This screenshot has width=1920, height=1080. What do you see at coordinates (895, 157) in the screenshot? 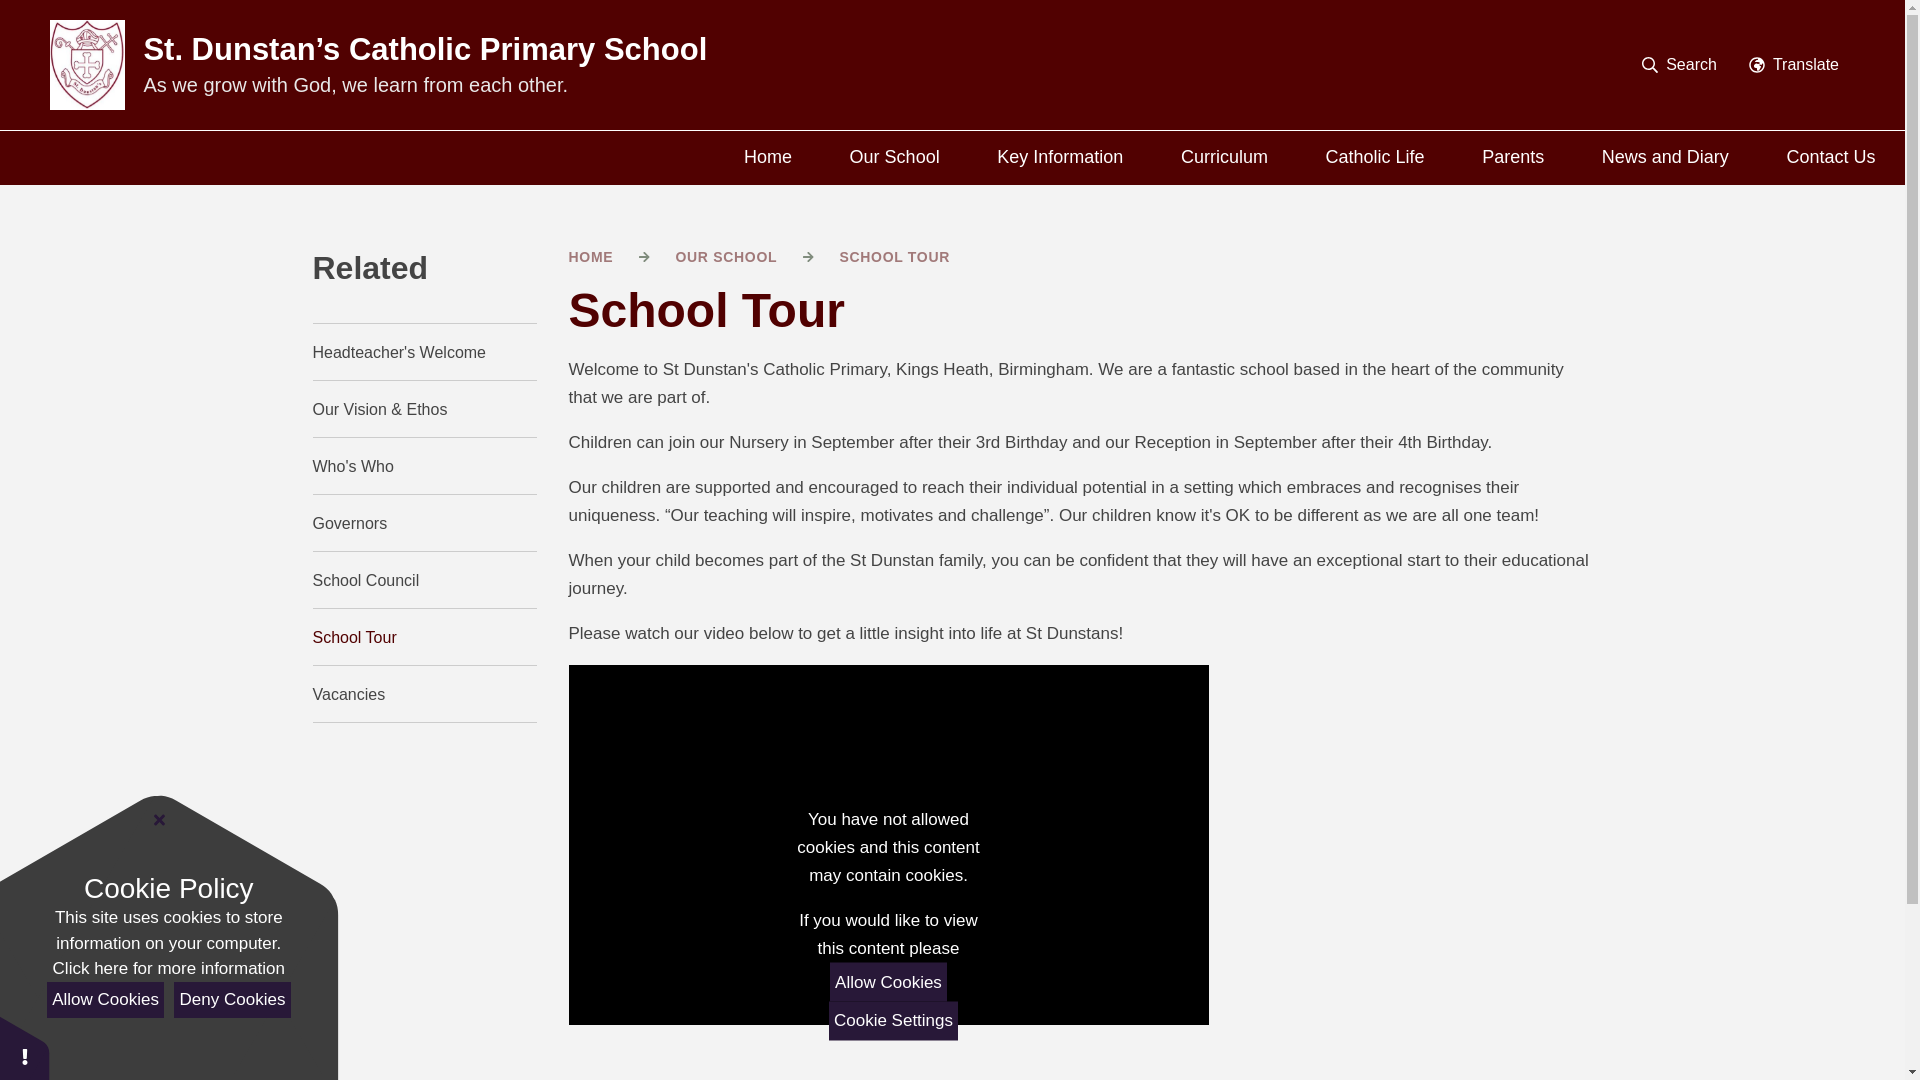
I see `Our School` at bounding box center [895, 157].